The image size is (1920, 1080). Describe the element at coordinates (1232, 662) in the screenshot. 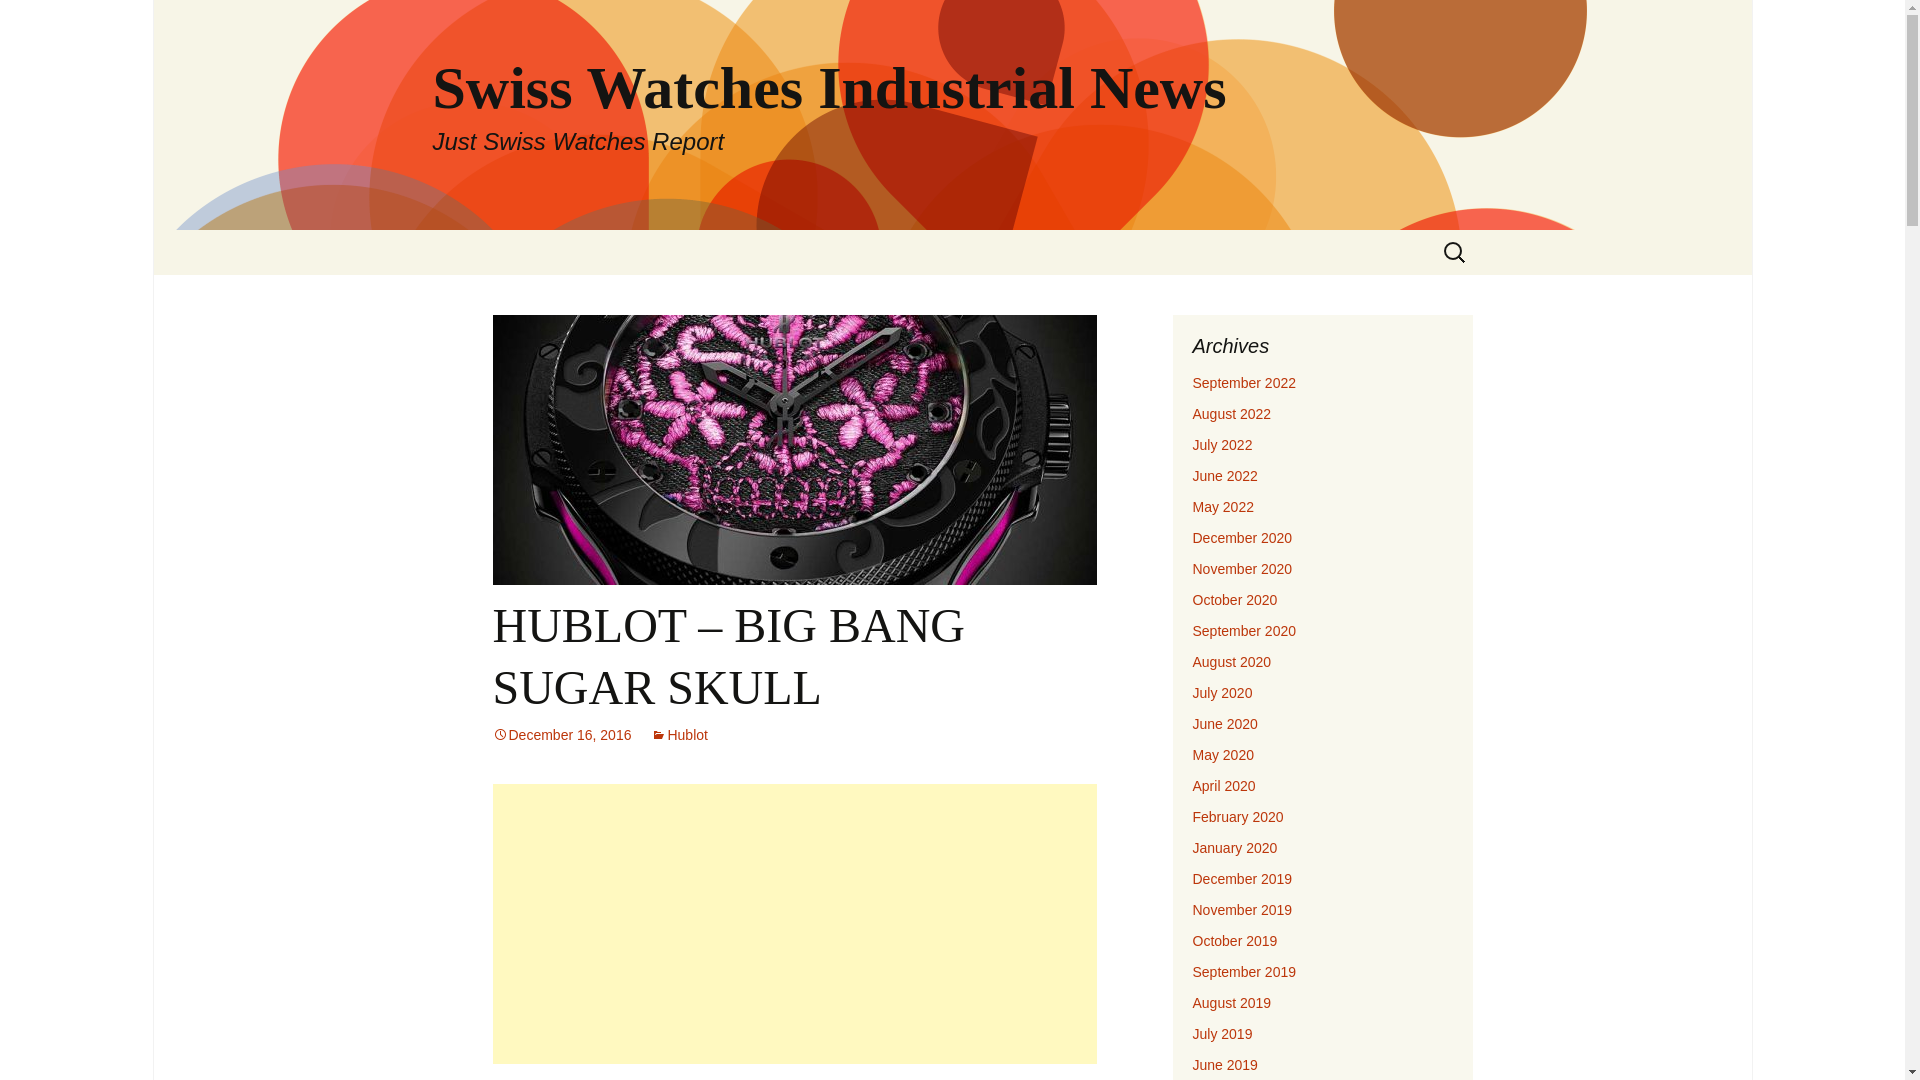

I see `August 2020` at that location.